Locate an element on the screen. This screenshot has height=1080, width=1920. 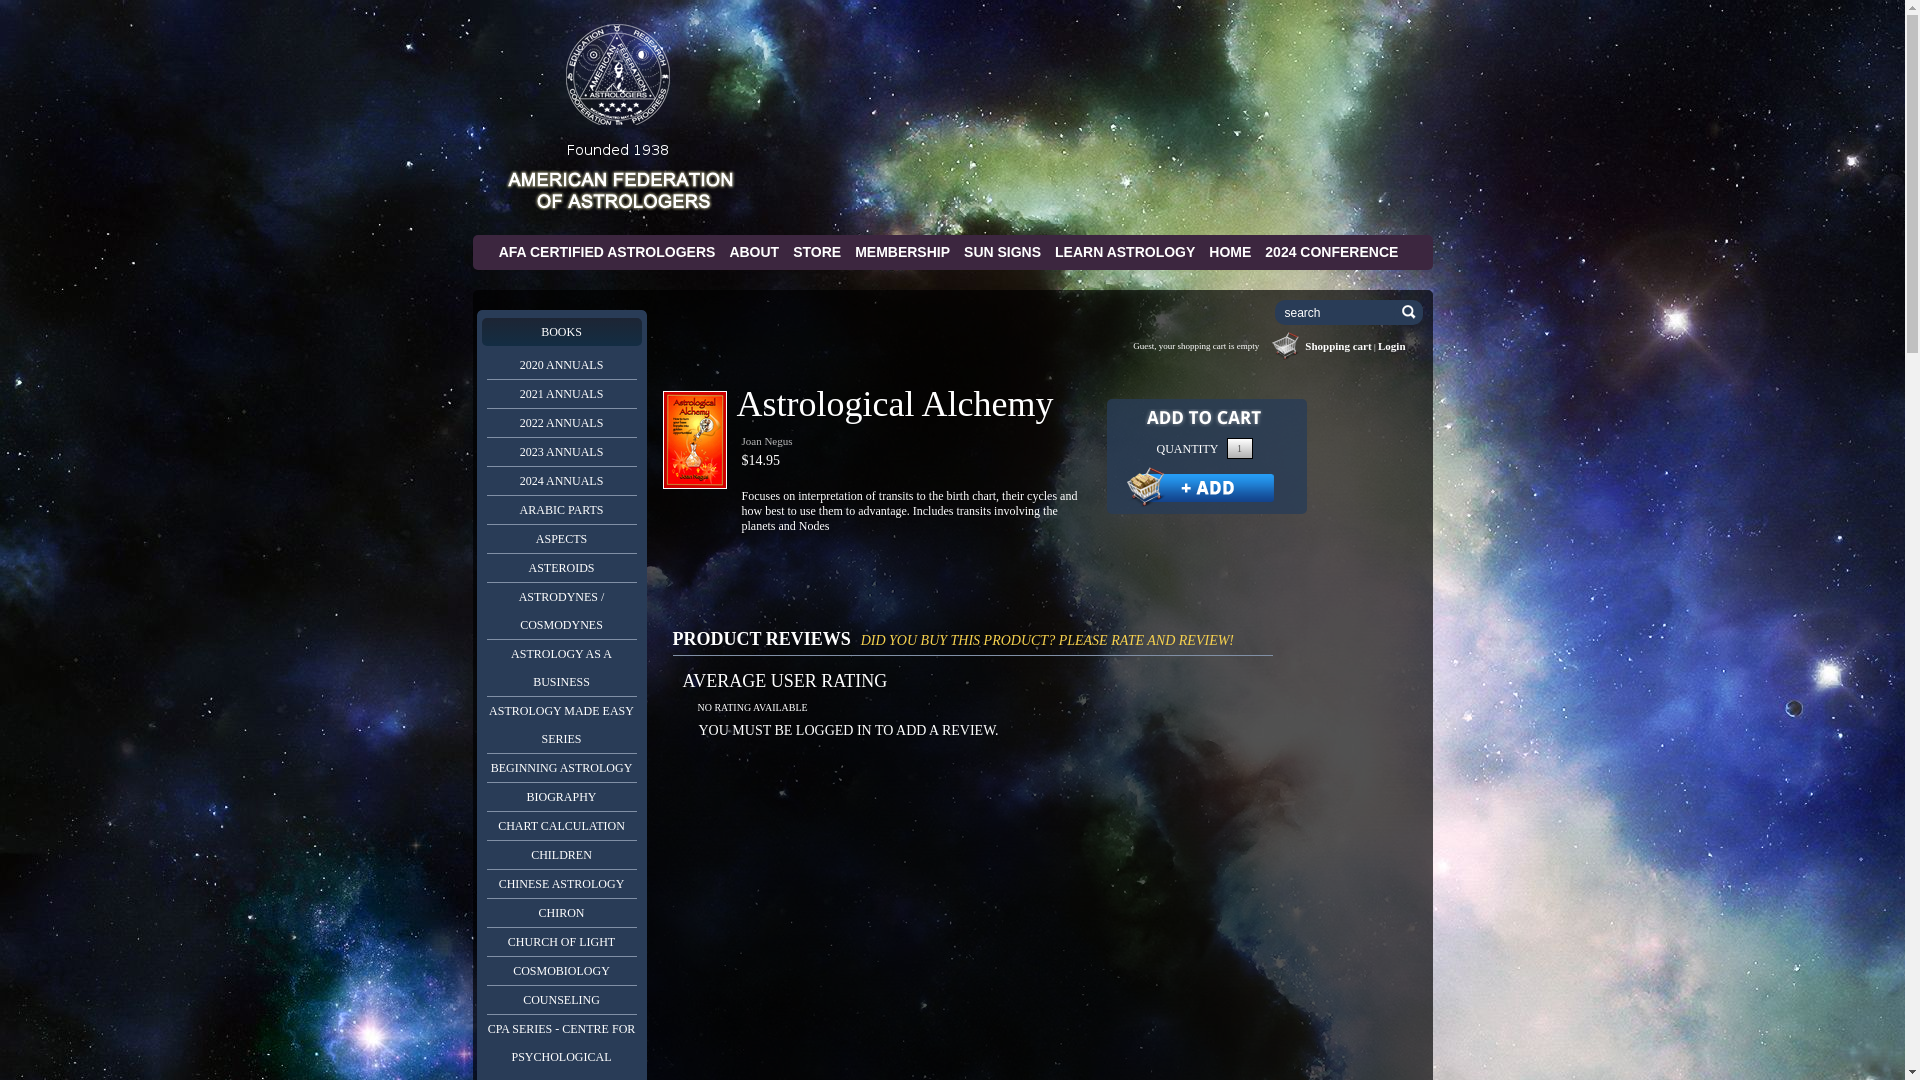
AFA CERTIFIED ASTROLOGERS is located at coordinates (608, 252).